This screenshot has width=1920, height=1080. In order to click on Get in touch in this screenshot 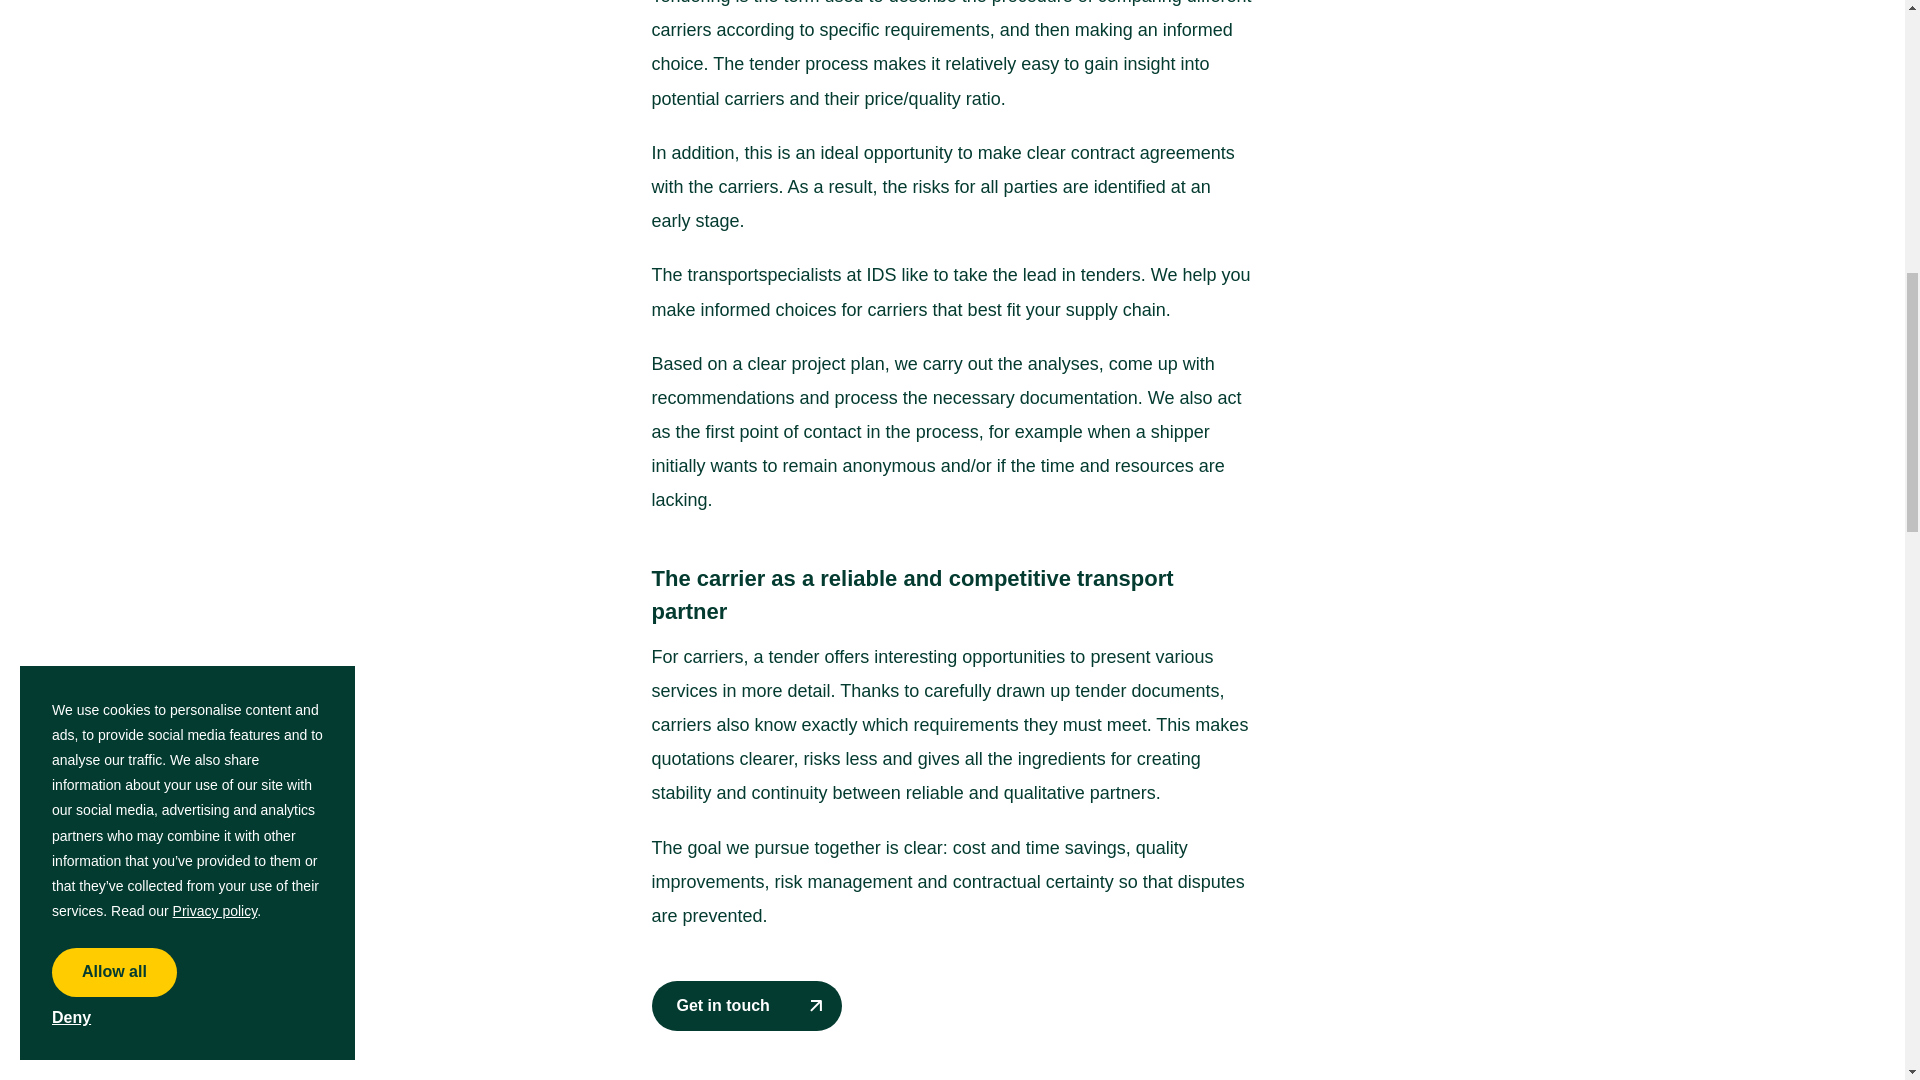, I will do `click(747, 1006)`.